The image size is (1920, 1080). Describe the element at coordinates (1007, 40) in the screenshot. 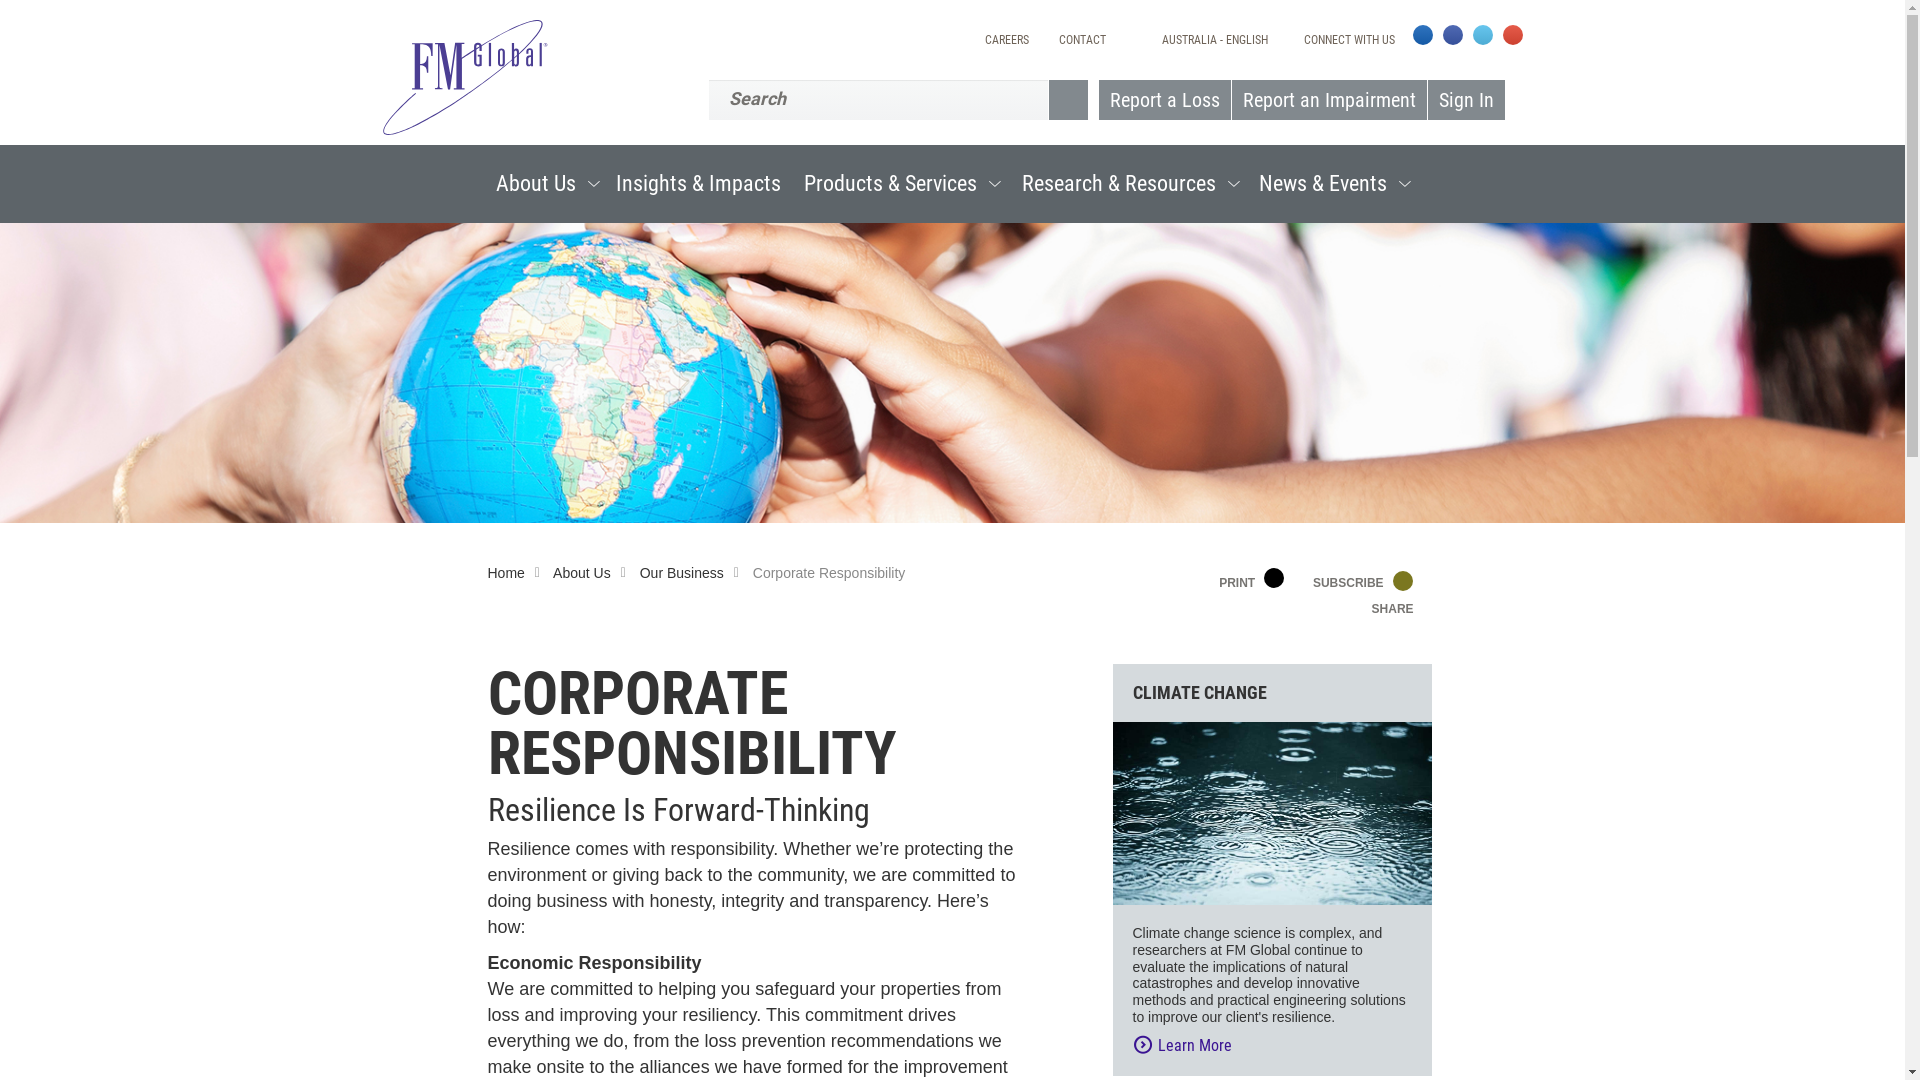

I see `CAREERS` at that location.